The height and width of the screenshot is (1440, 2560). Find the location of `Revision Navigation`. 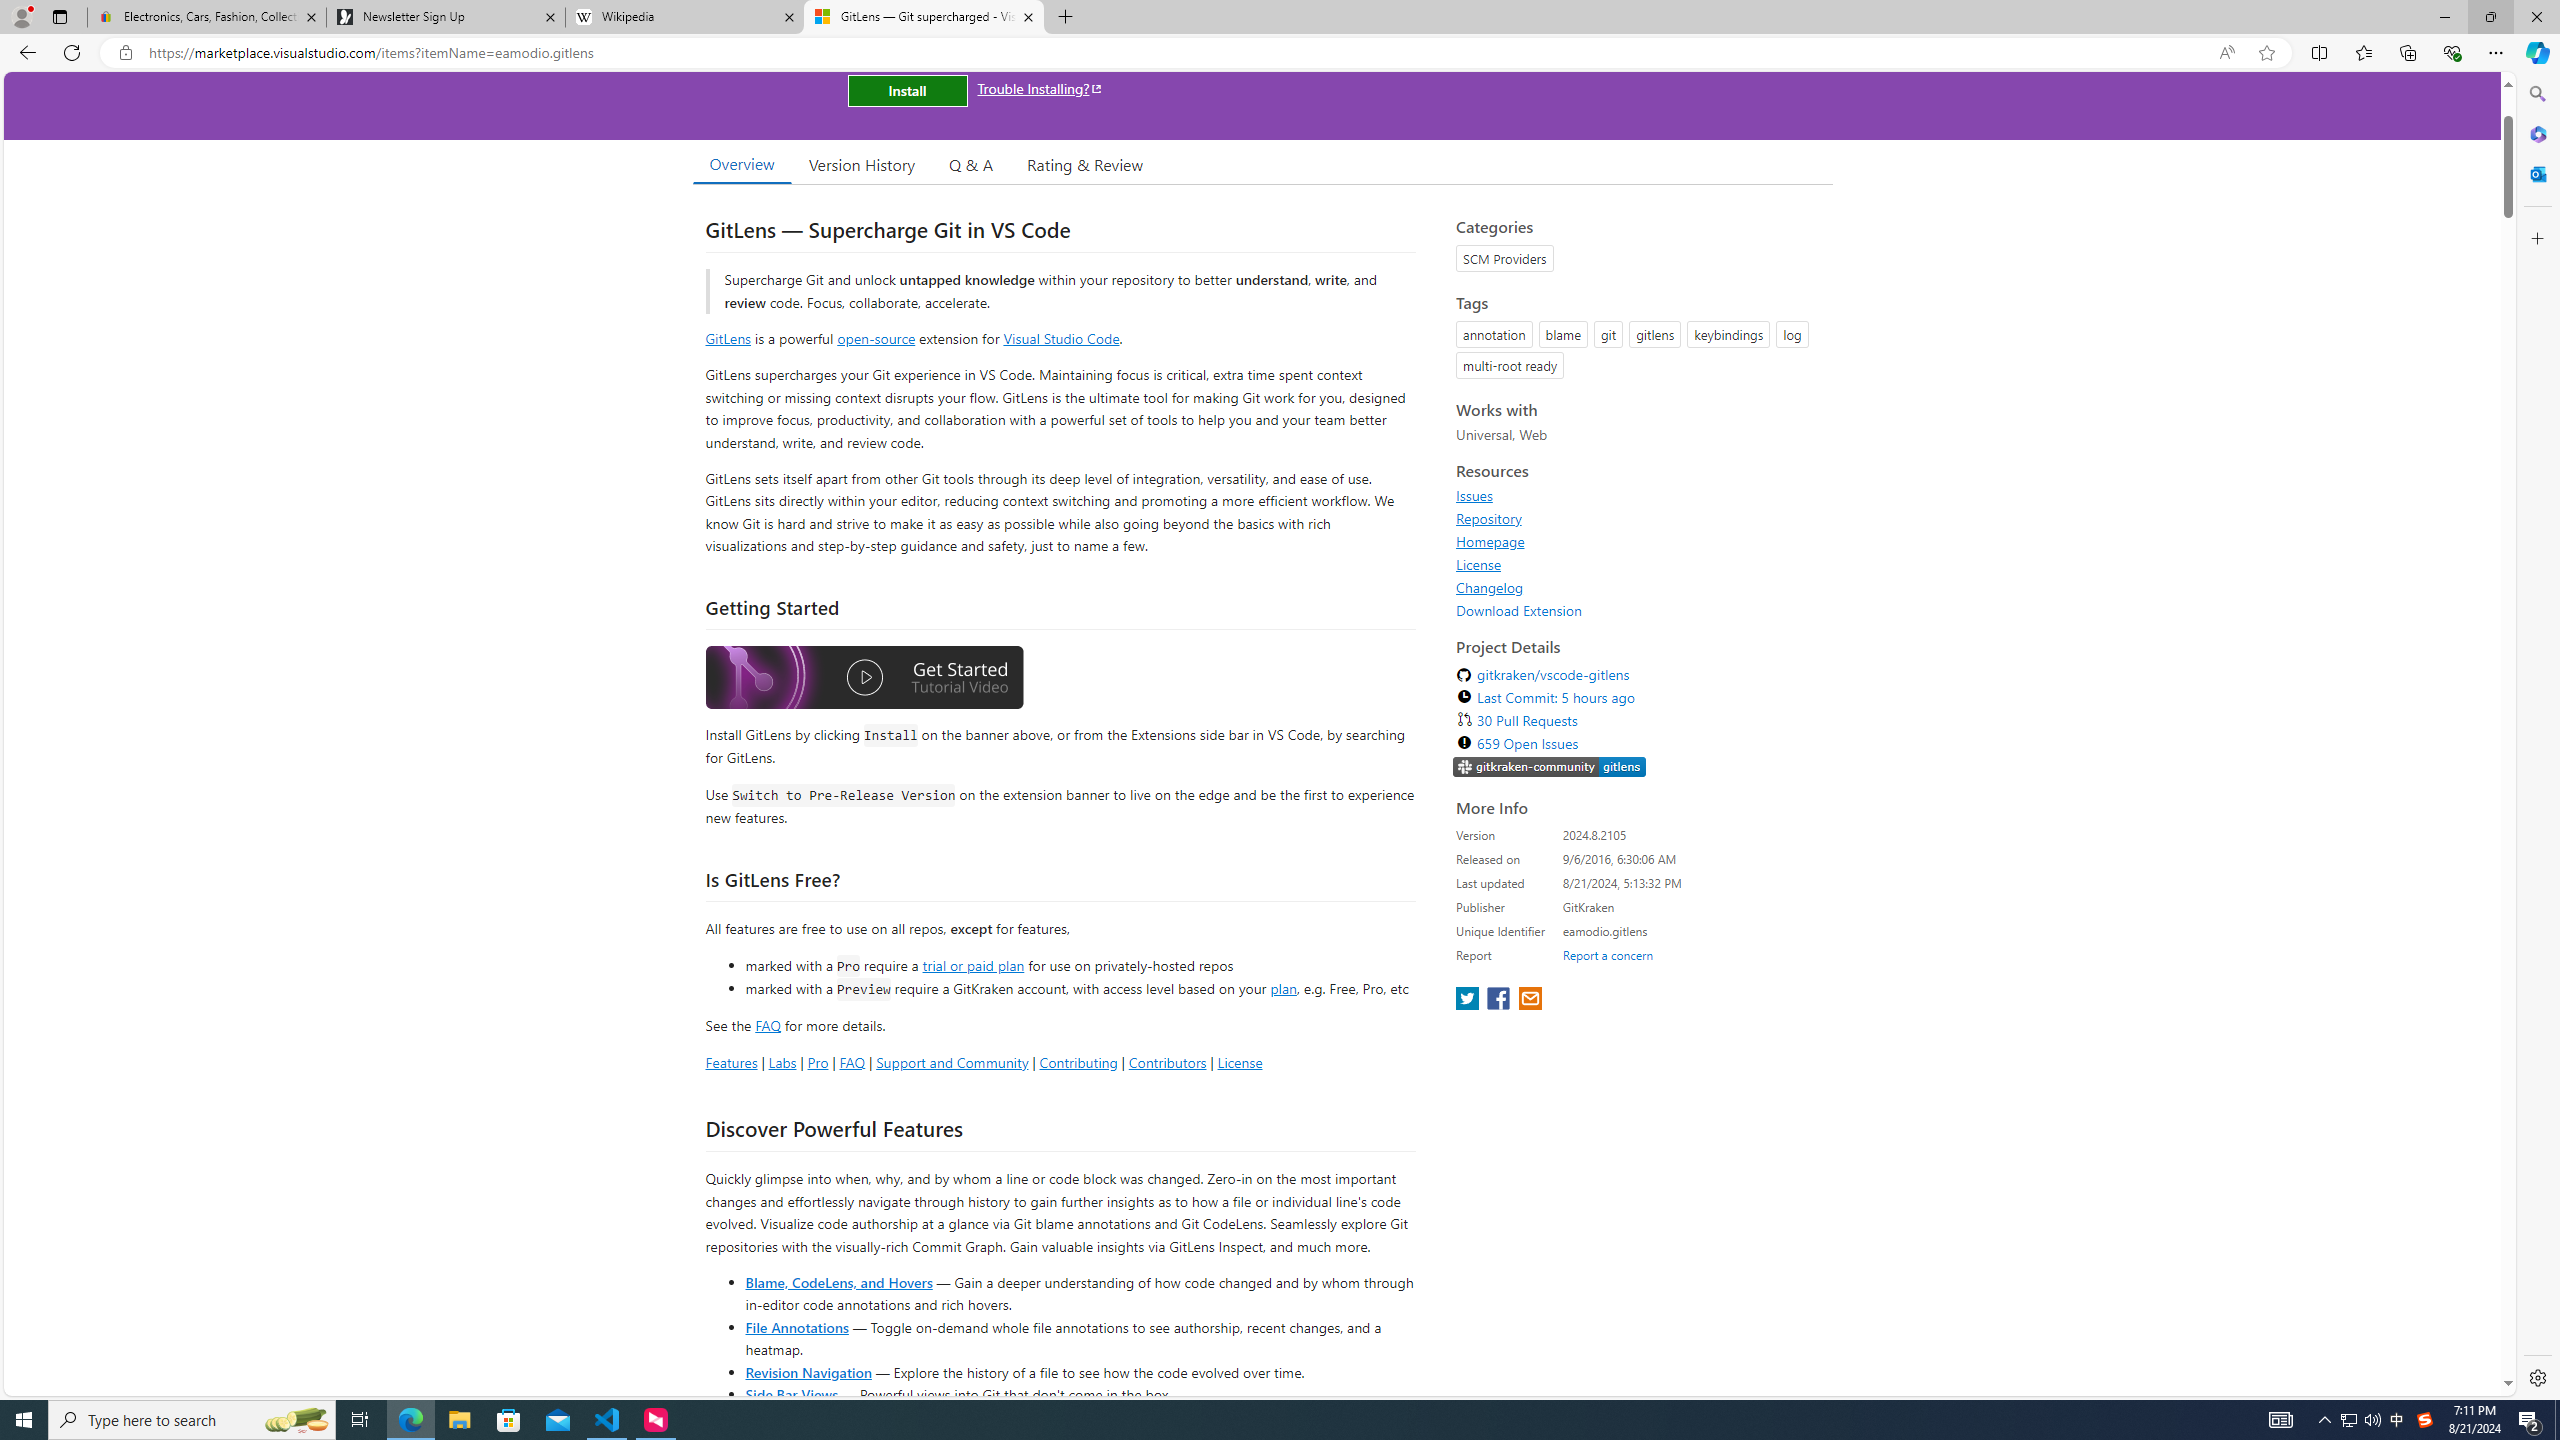

Revision Navigation is located at coordinates (808, 1372).